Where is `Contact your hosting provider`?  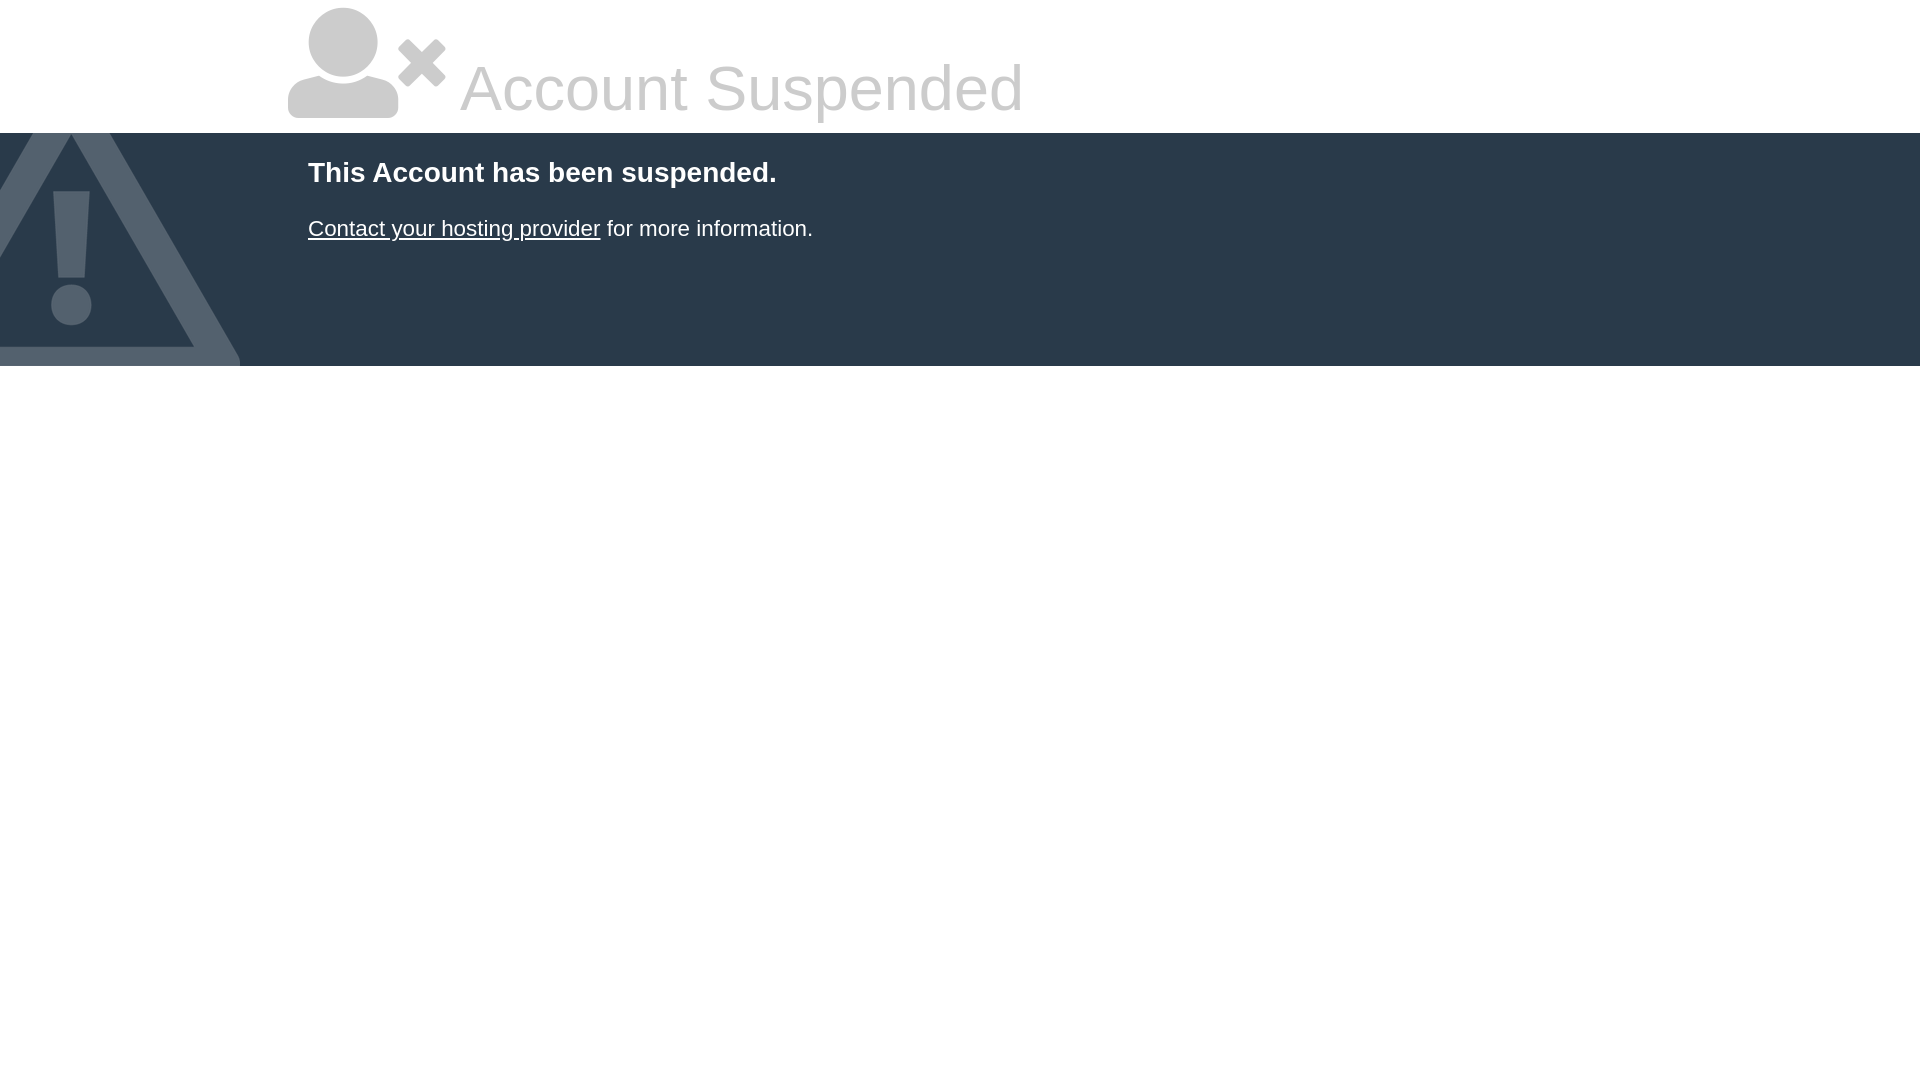
Contact your hosting provider is located at coordinates (454, 228).